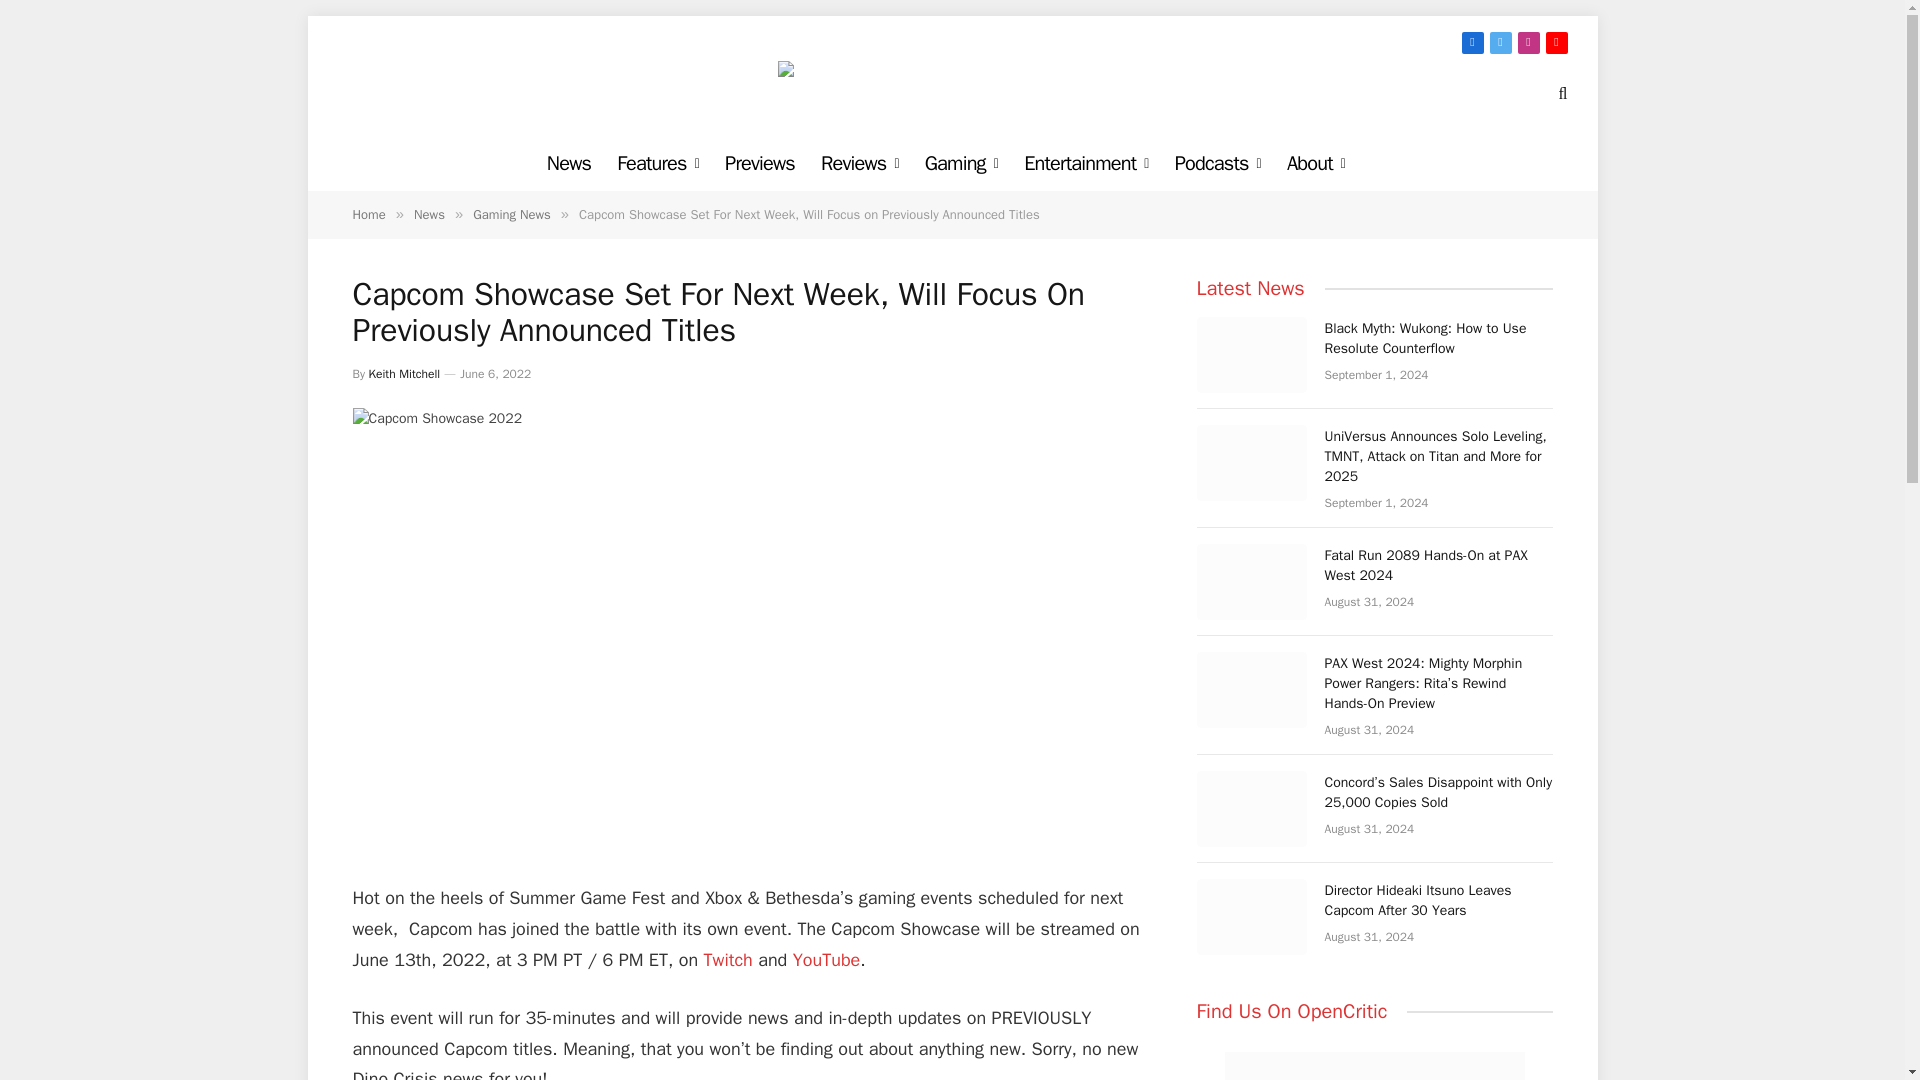 This screenshot has height=1080, width=1920. Describe the element at coordinates (658, 164) in the screenshot. I see `Features` at that location.